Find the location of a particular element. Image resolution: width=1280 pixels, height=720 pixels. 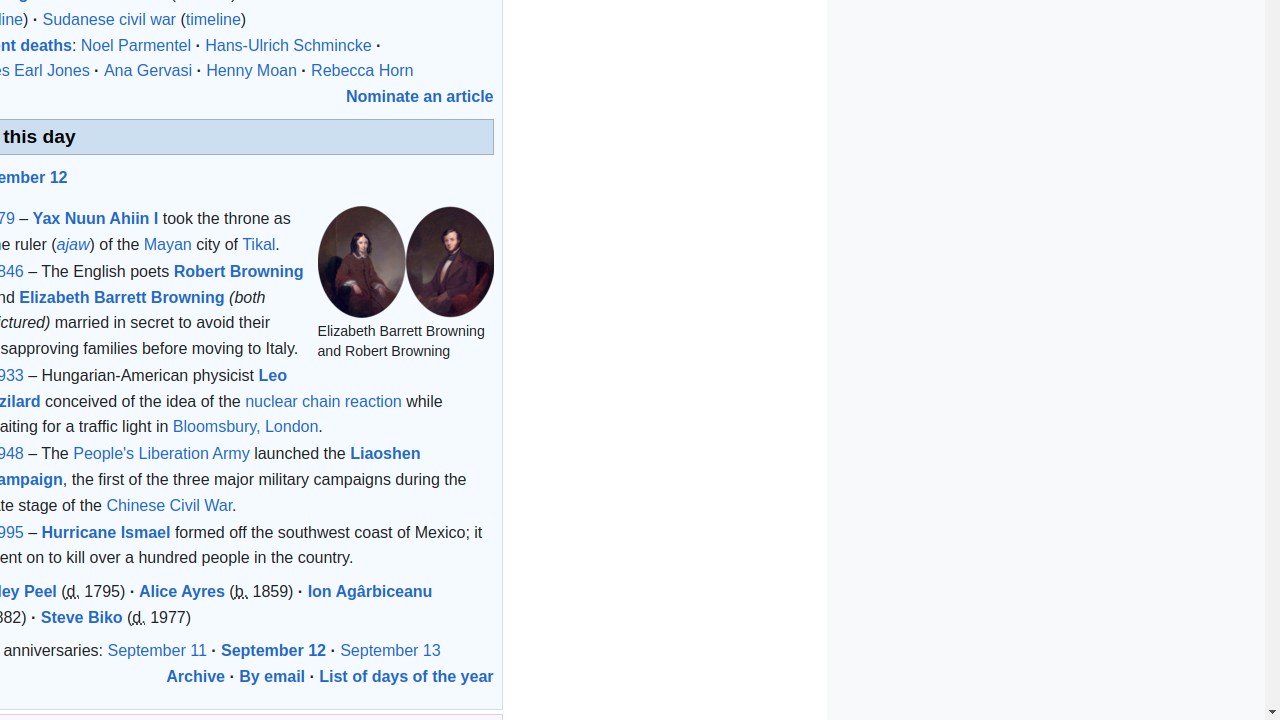

Alice Ayres is located at coordinates (182, 591).